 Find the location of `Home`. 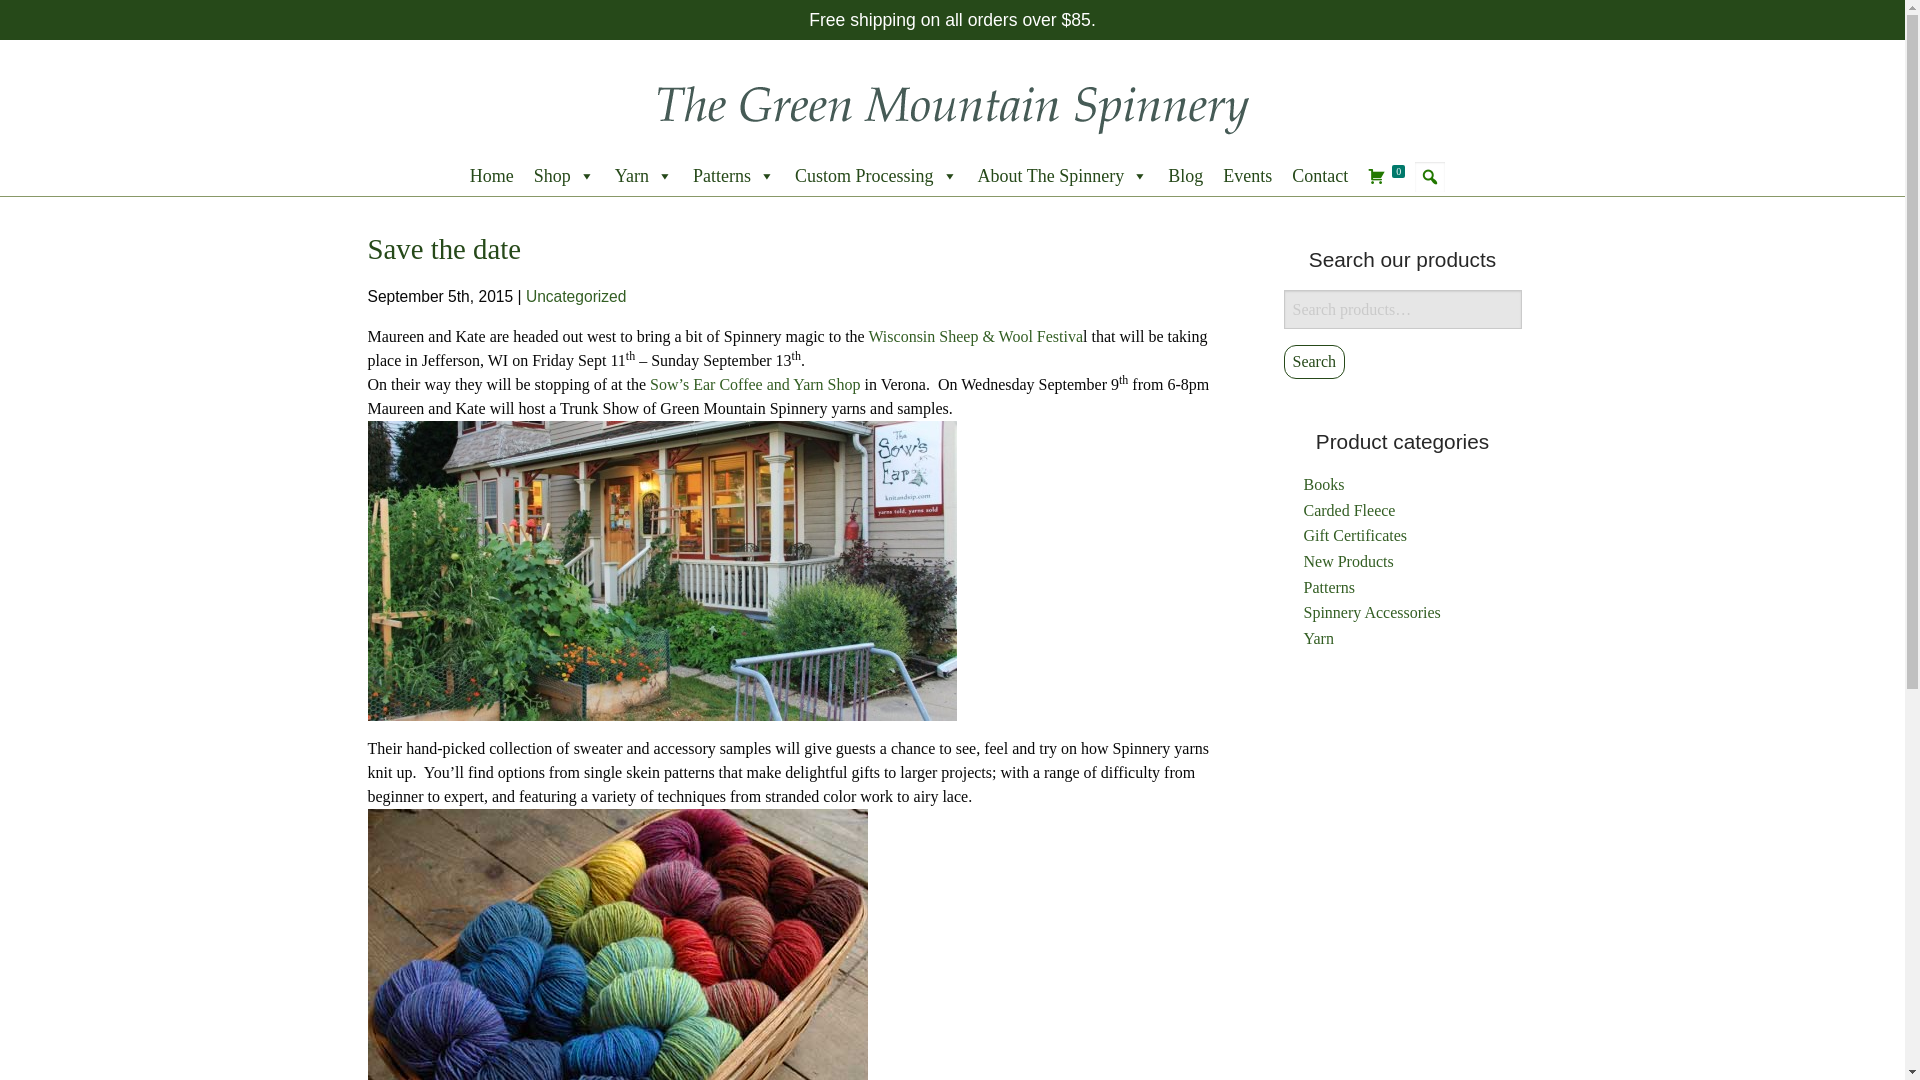

Home is located at coordinates (492, 175).